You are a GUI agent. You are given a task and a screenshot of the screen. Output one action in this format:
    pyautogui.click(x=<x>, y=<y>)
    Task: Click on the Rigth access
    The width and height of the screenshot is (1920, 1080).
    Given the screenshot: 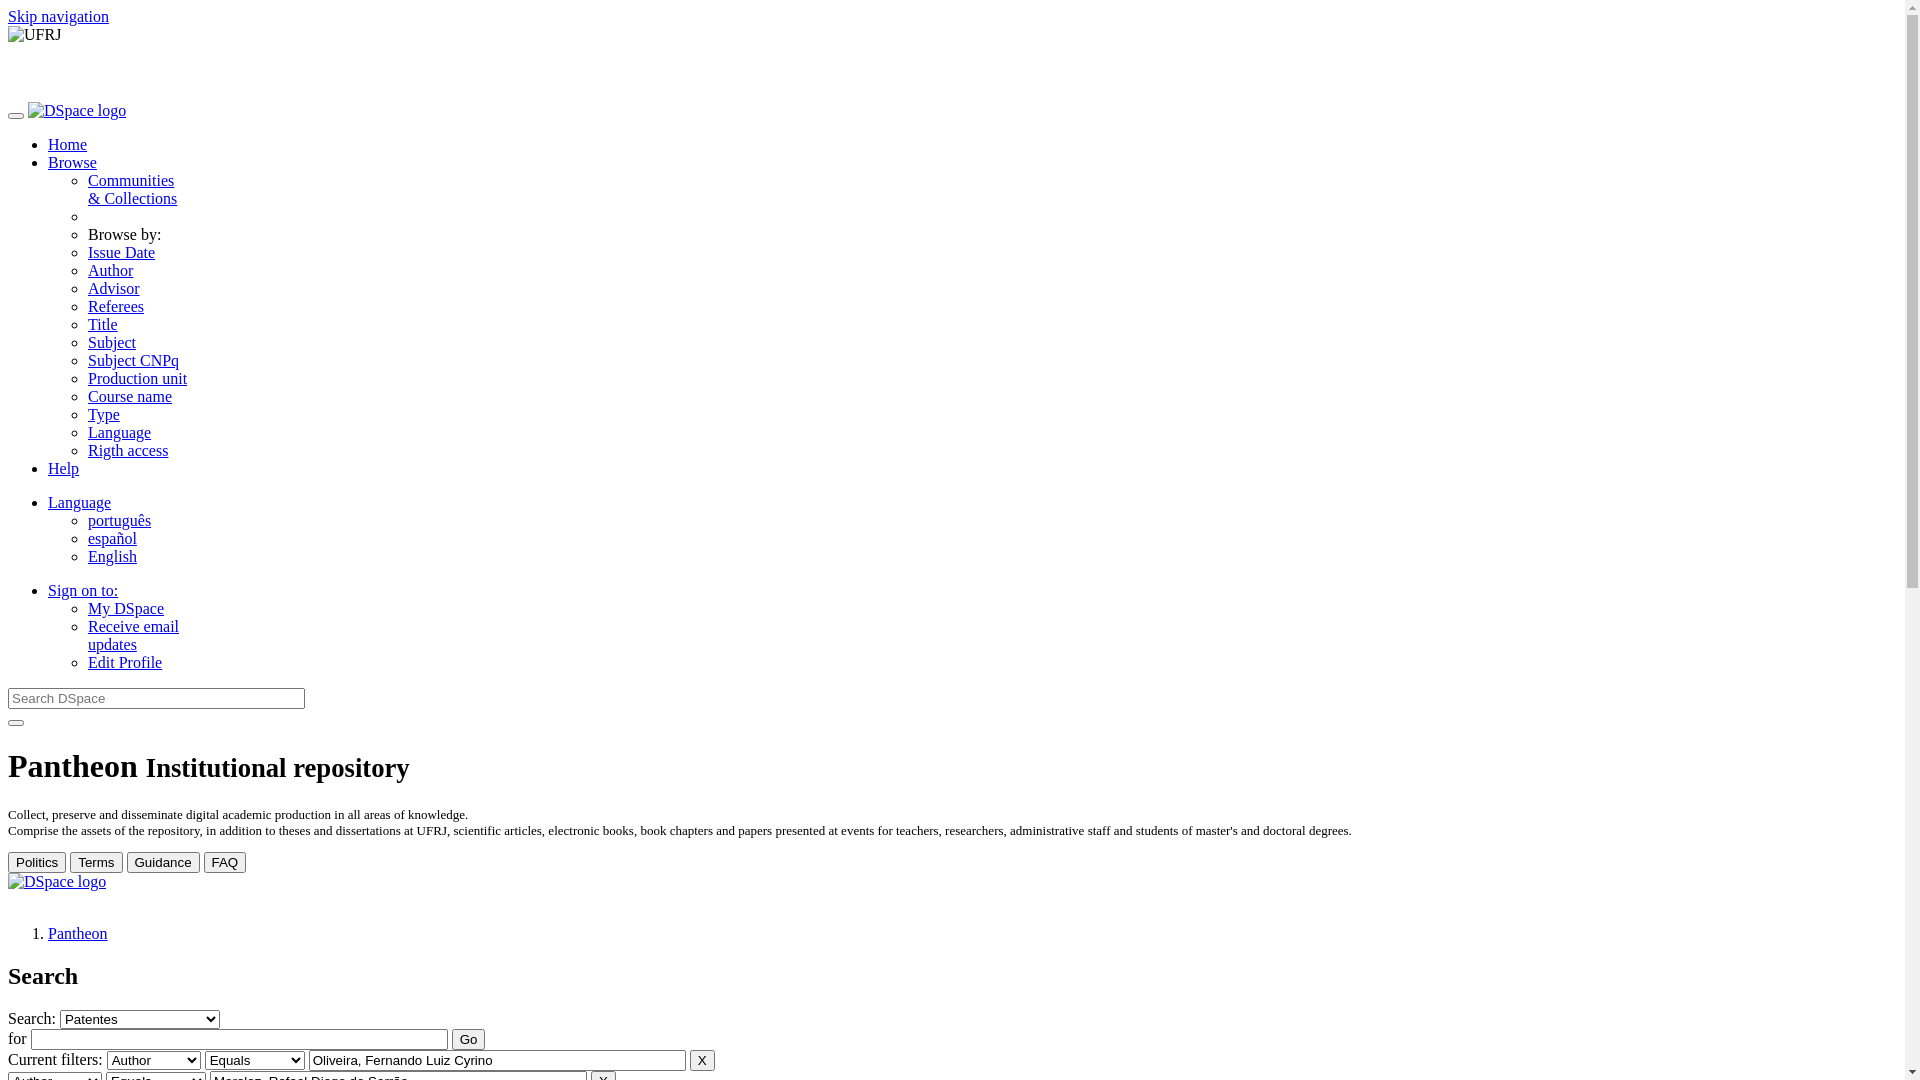 What is the action you would take?
    pyautogui.click(x=128, y=450)
    